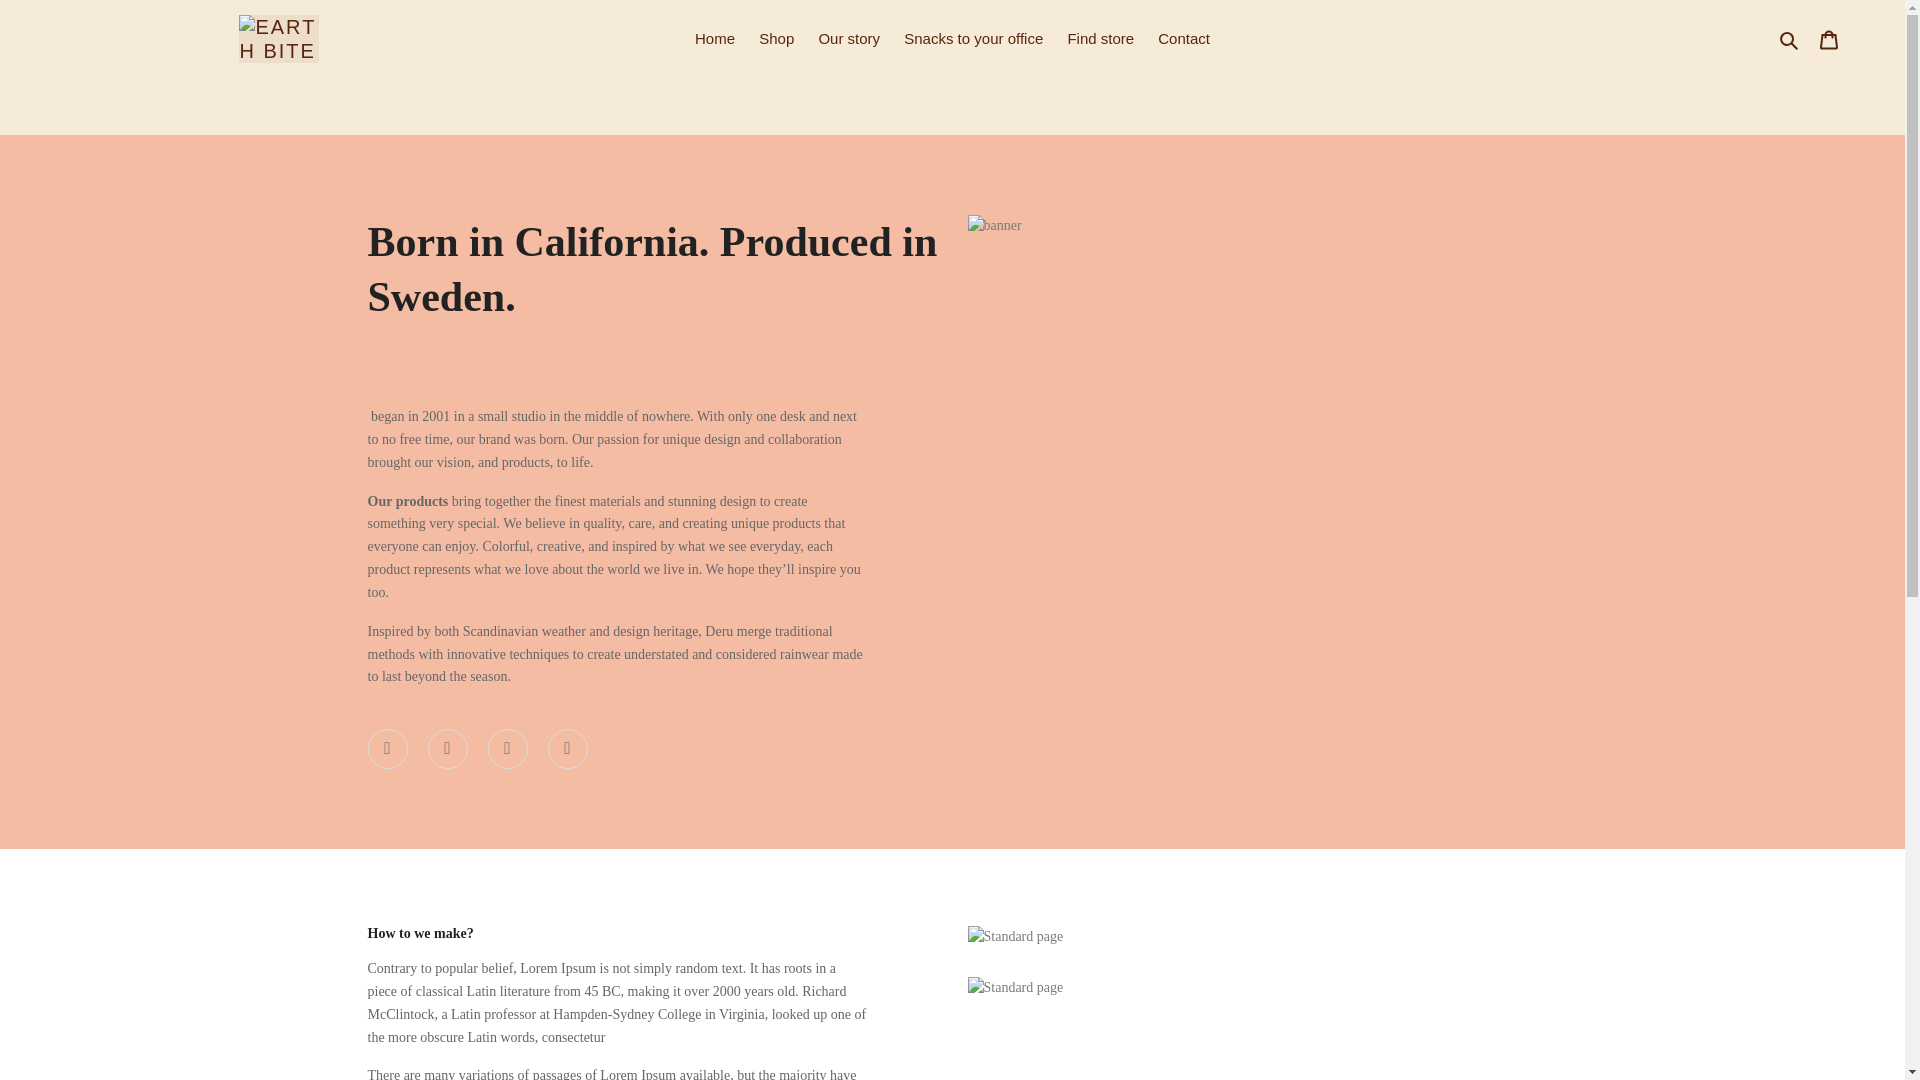 This screenshot has height=1080, width=1920. Describe the element at coordinates (1184, 39) in the screenshot. I see `Contact` at that location.